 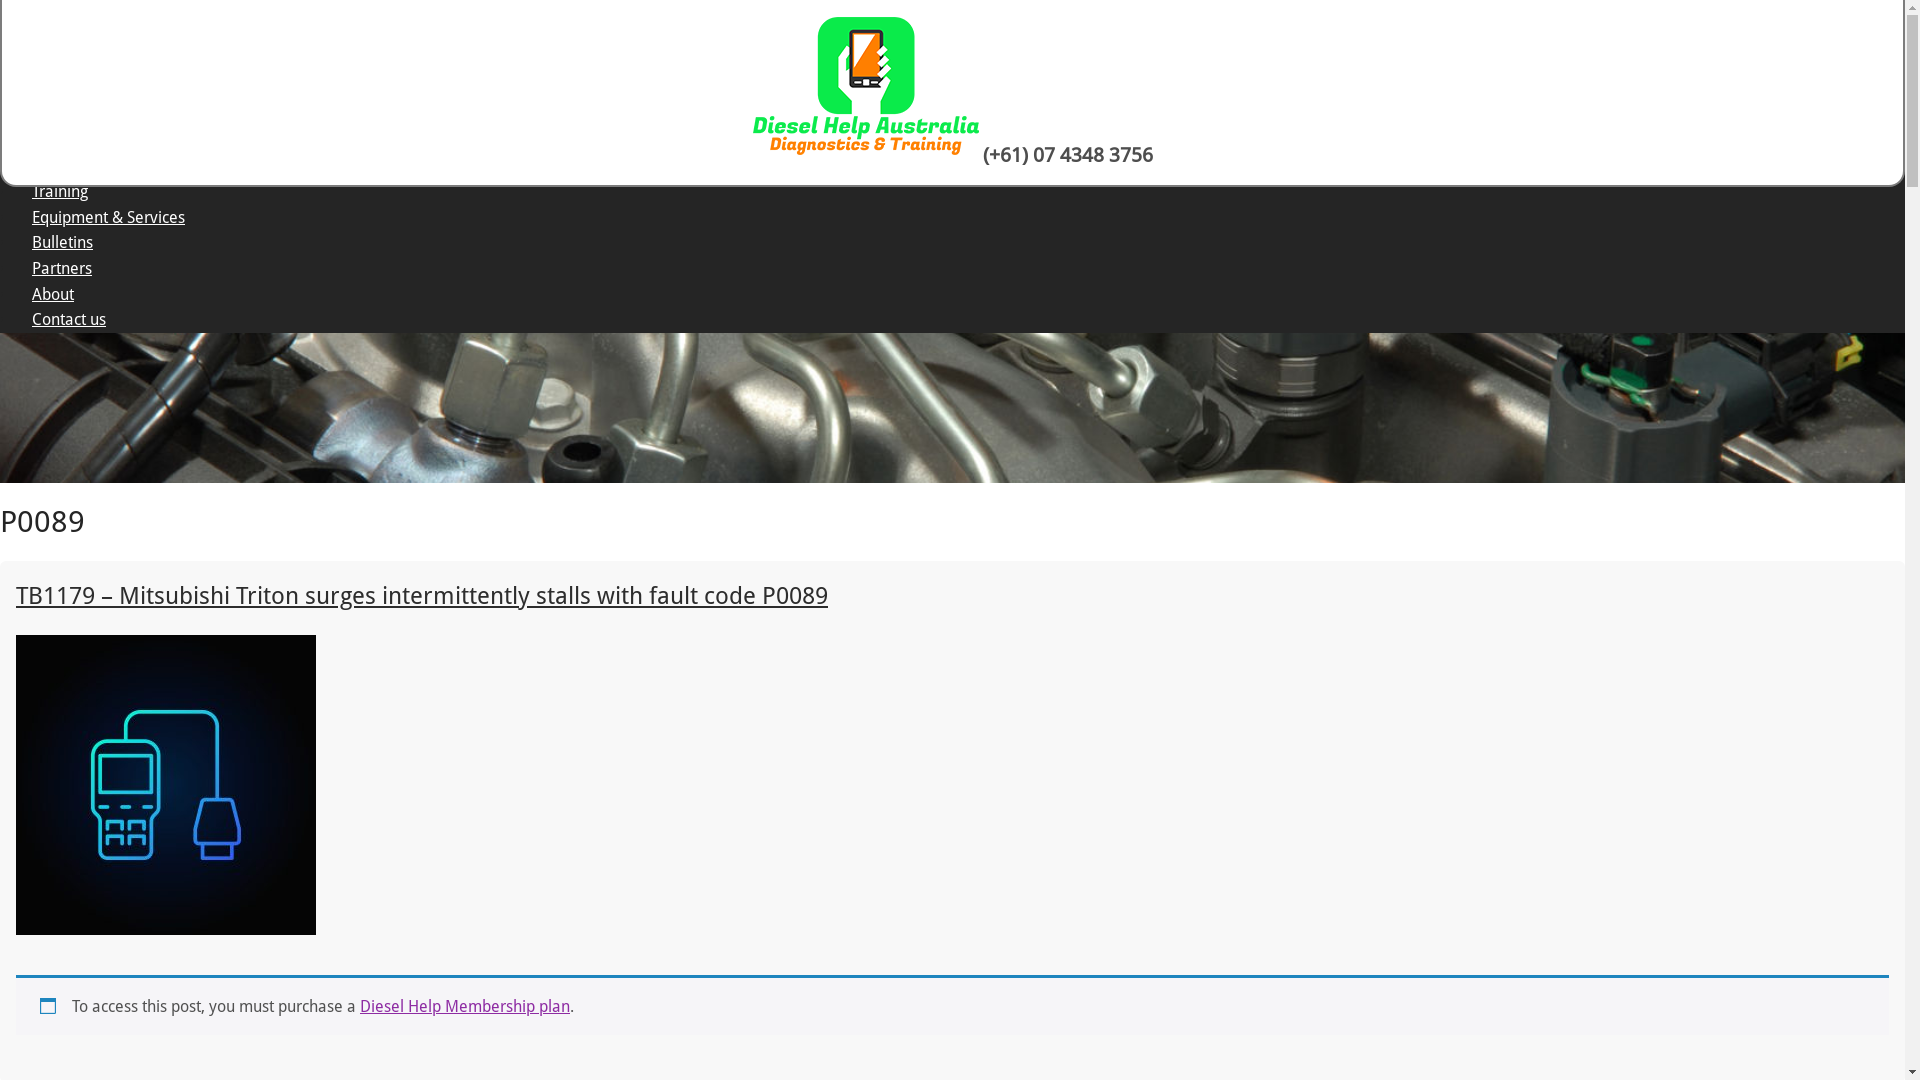 I want to click on Join Diesel Help, so click(x=626, y=32).